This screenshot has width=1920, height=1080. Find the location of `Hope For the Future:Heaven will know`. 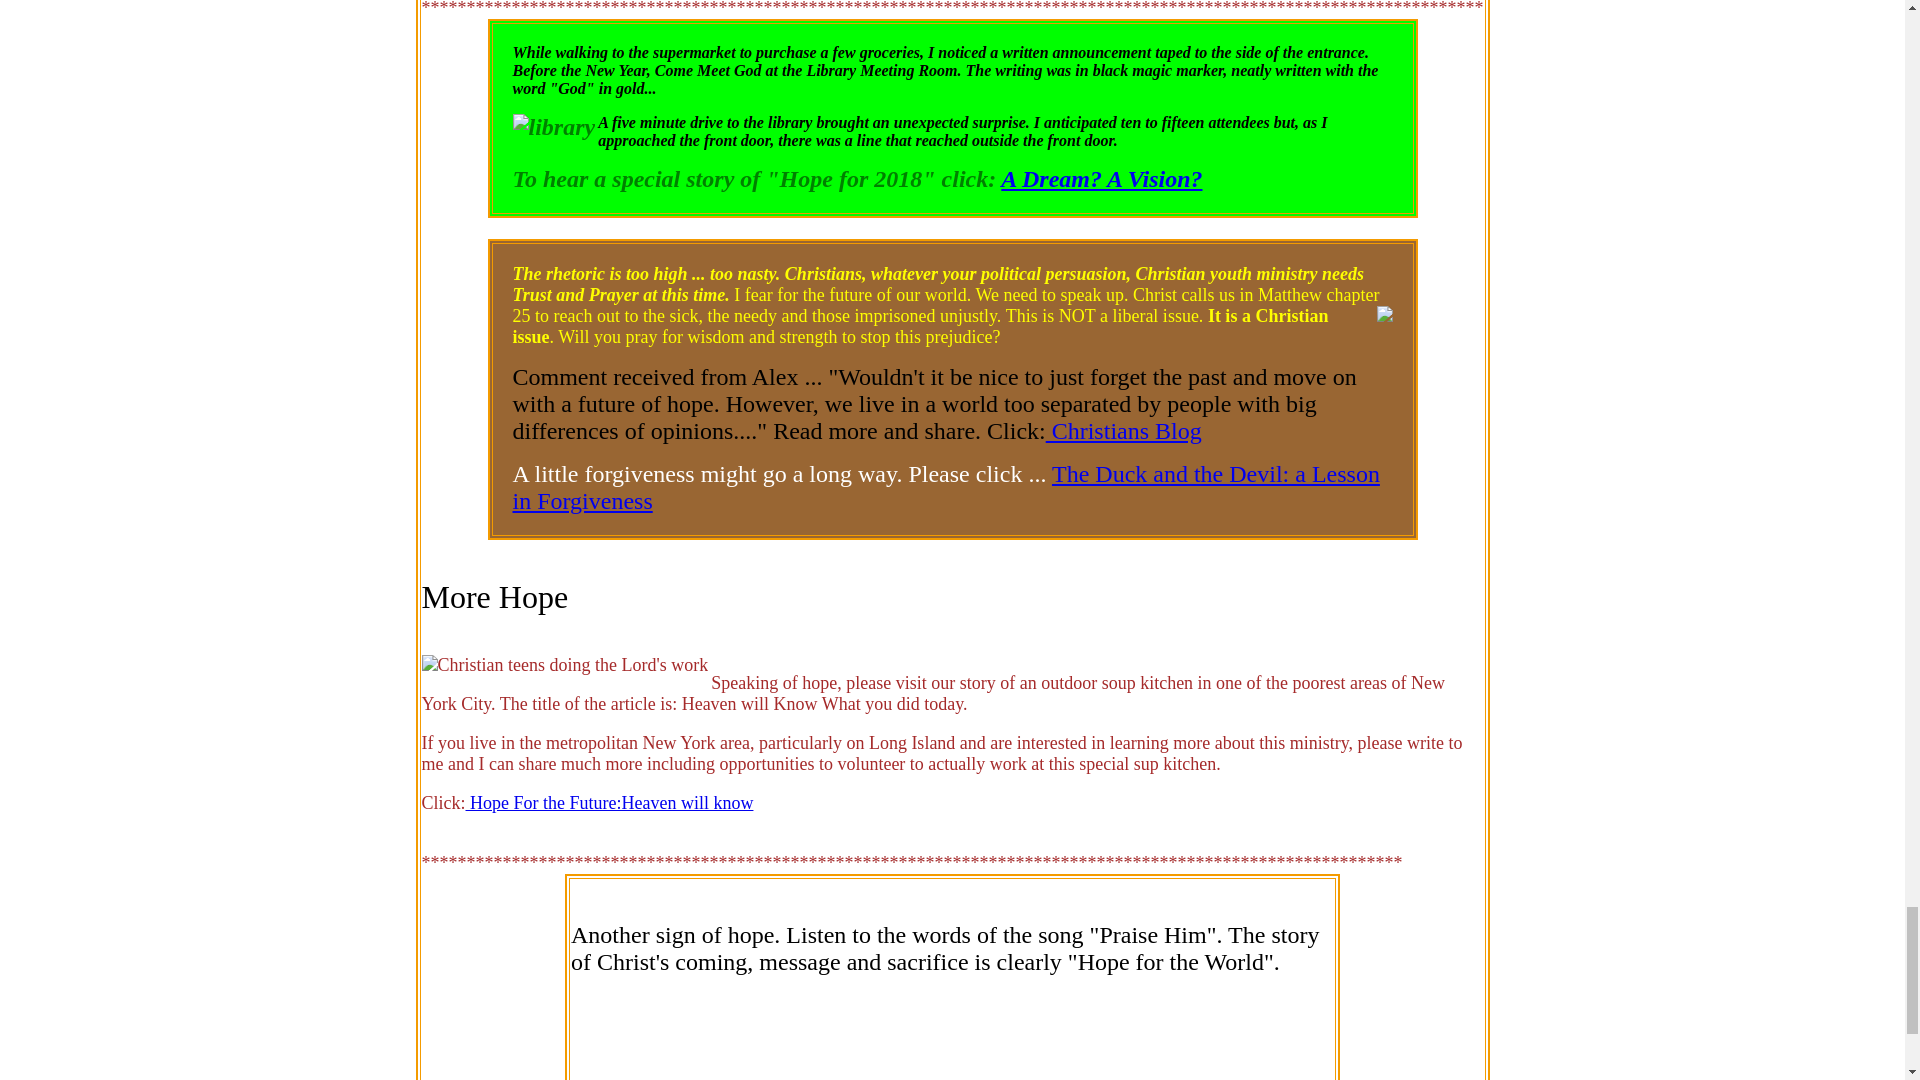

Hope For the Future:Heaven will know is located at coordinates (610, 802).